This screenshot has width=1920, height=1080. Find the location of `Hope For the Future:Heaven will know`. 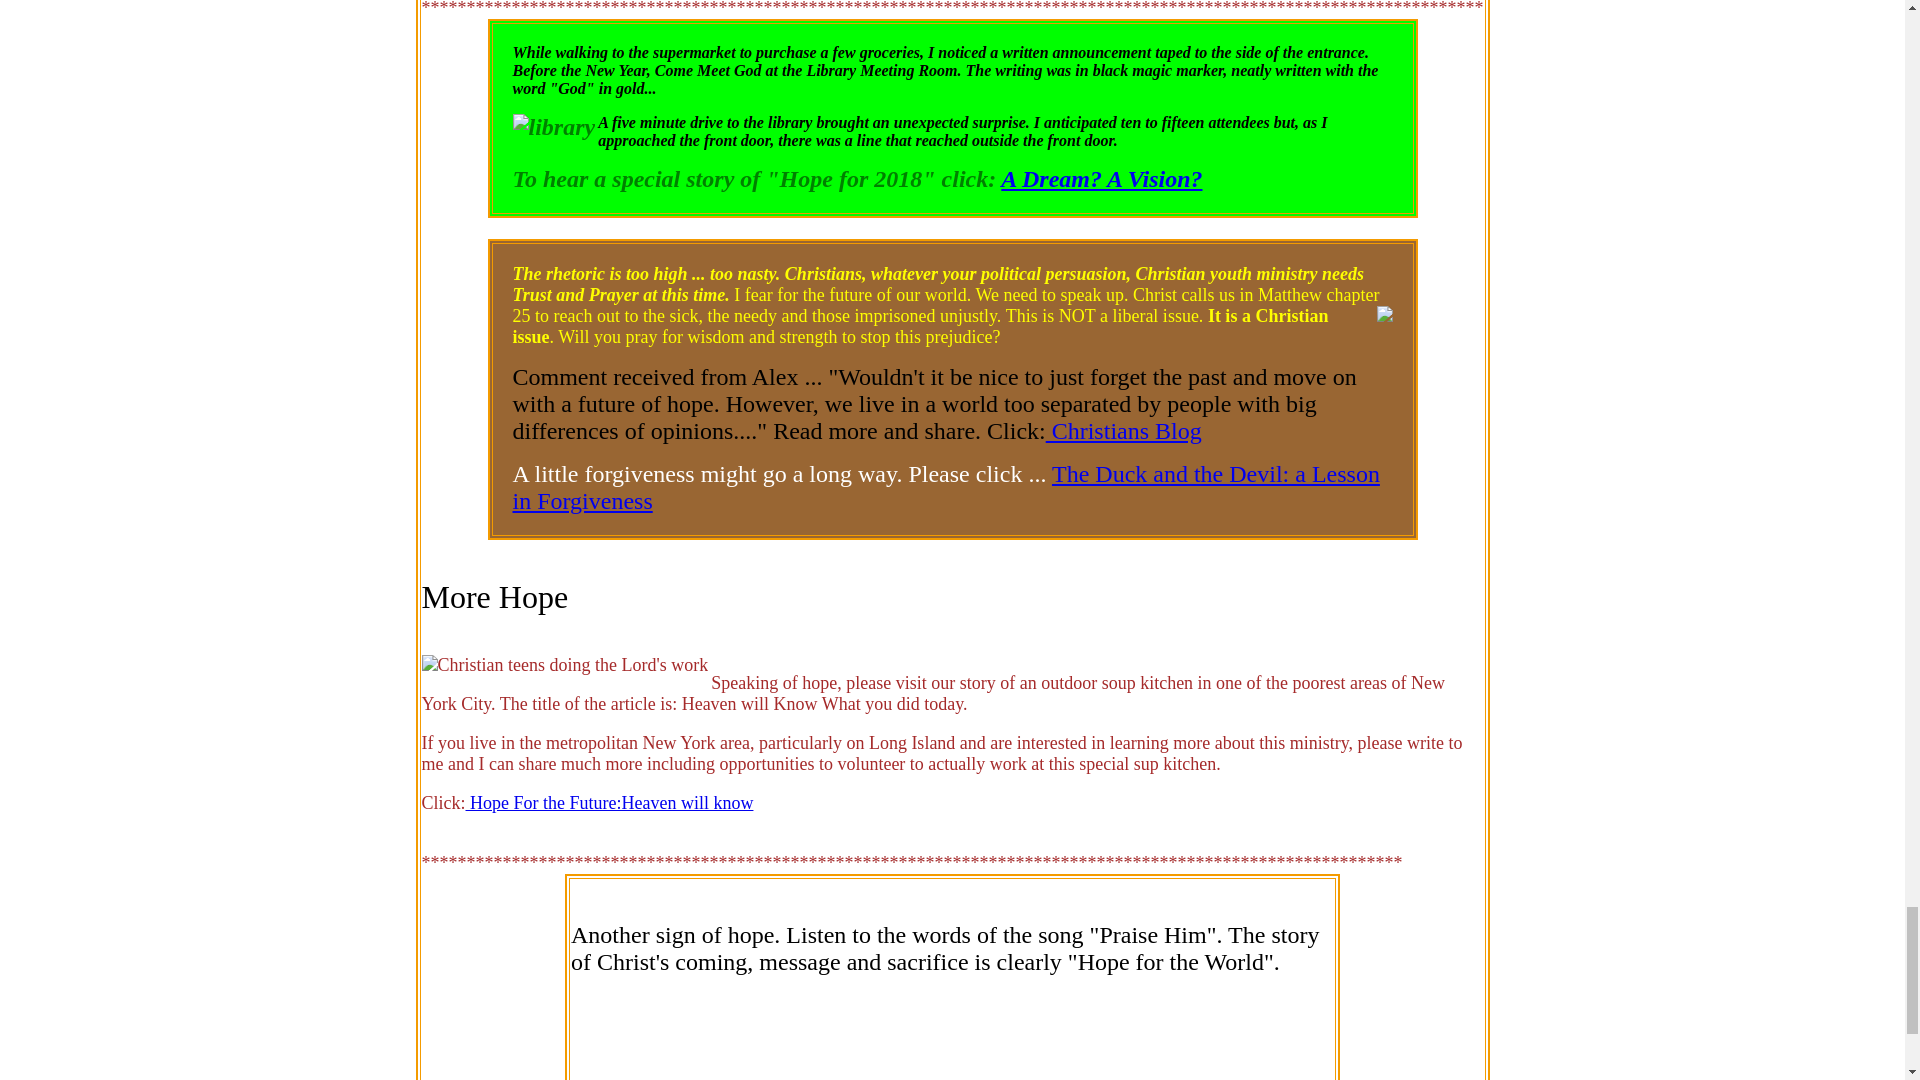

Hope For the Future:Heaven will know is located at coordinates (610, 802).